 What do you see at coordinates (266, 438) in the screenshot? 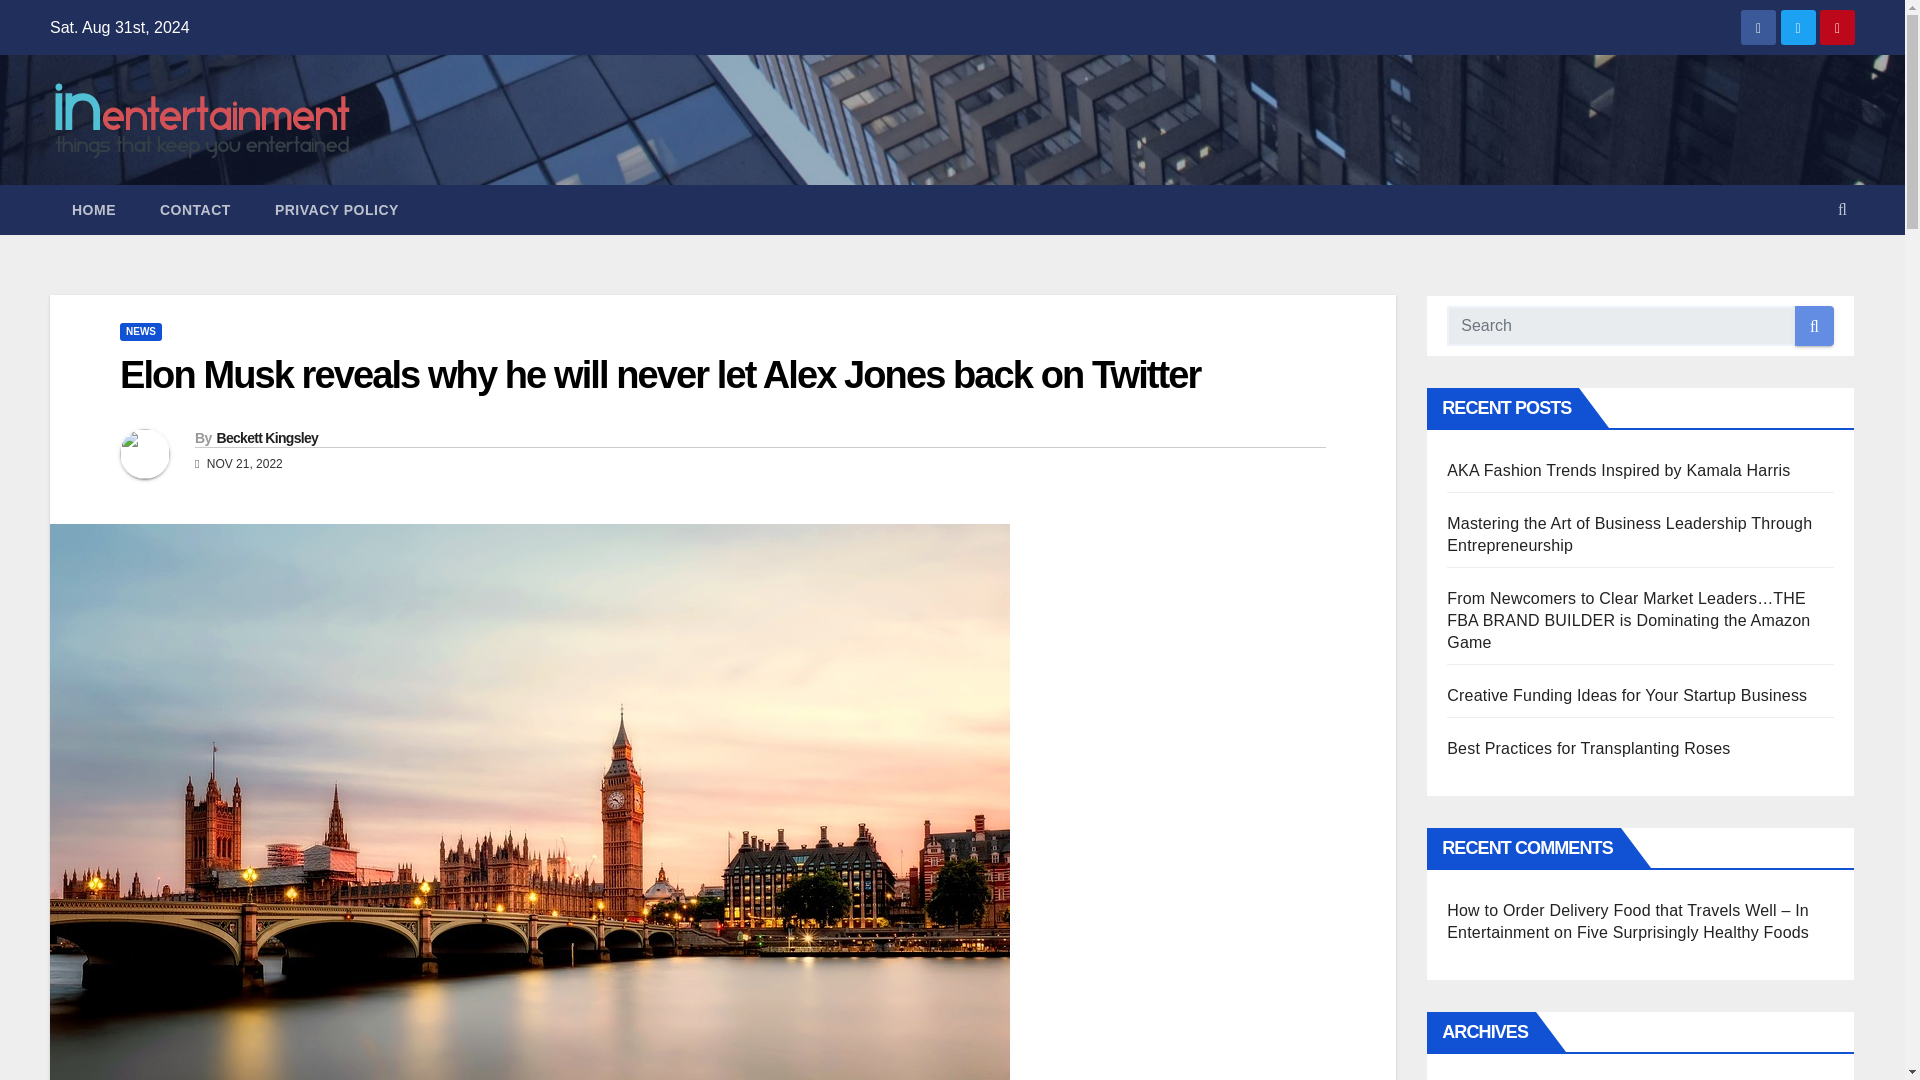
I see `Beckett Kingsley` at bounding box center [266, 438].